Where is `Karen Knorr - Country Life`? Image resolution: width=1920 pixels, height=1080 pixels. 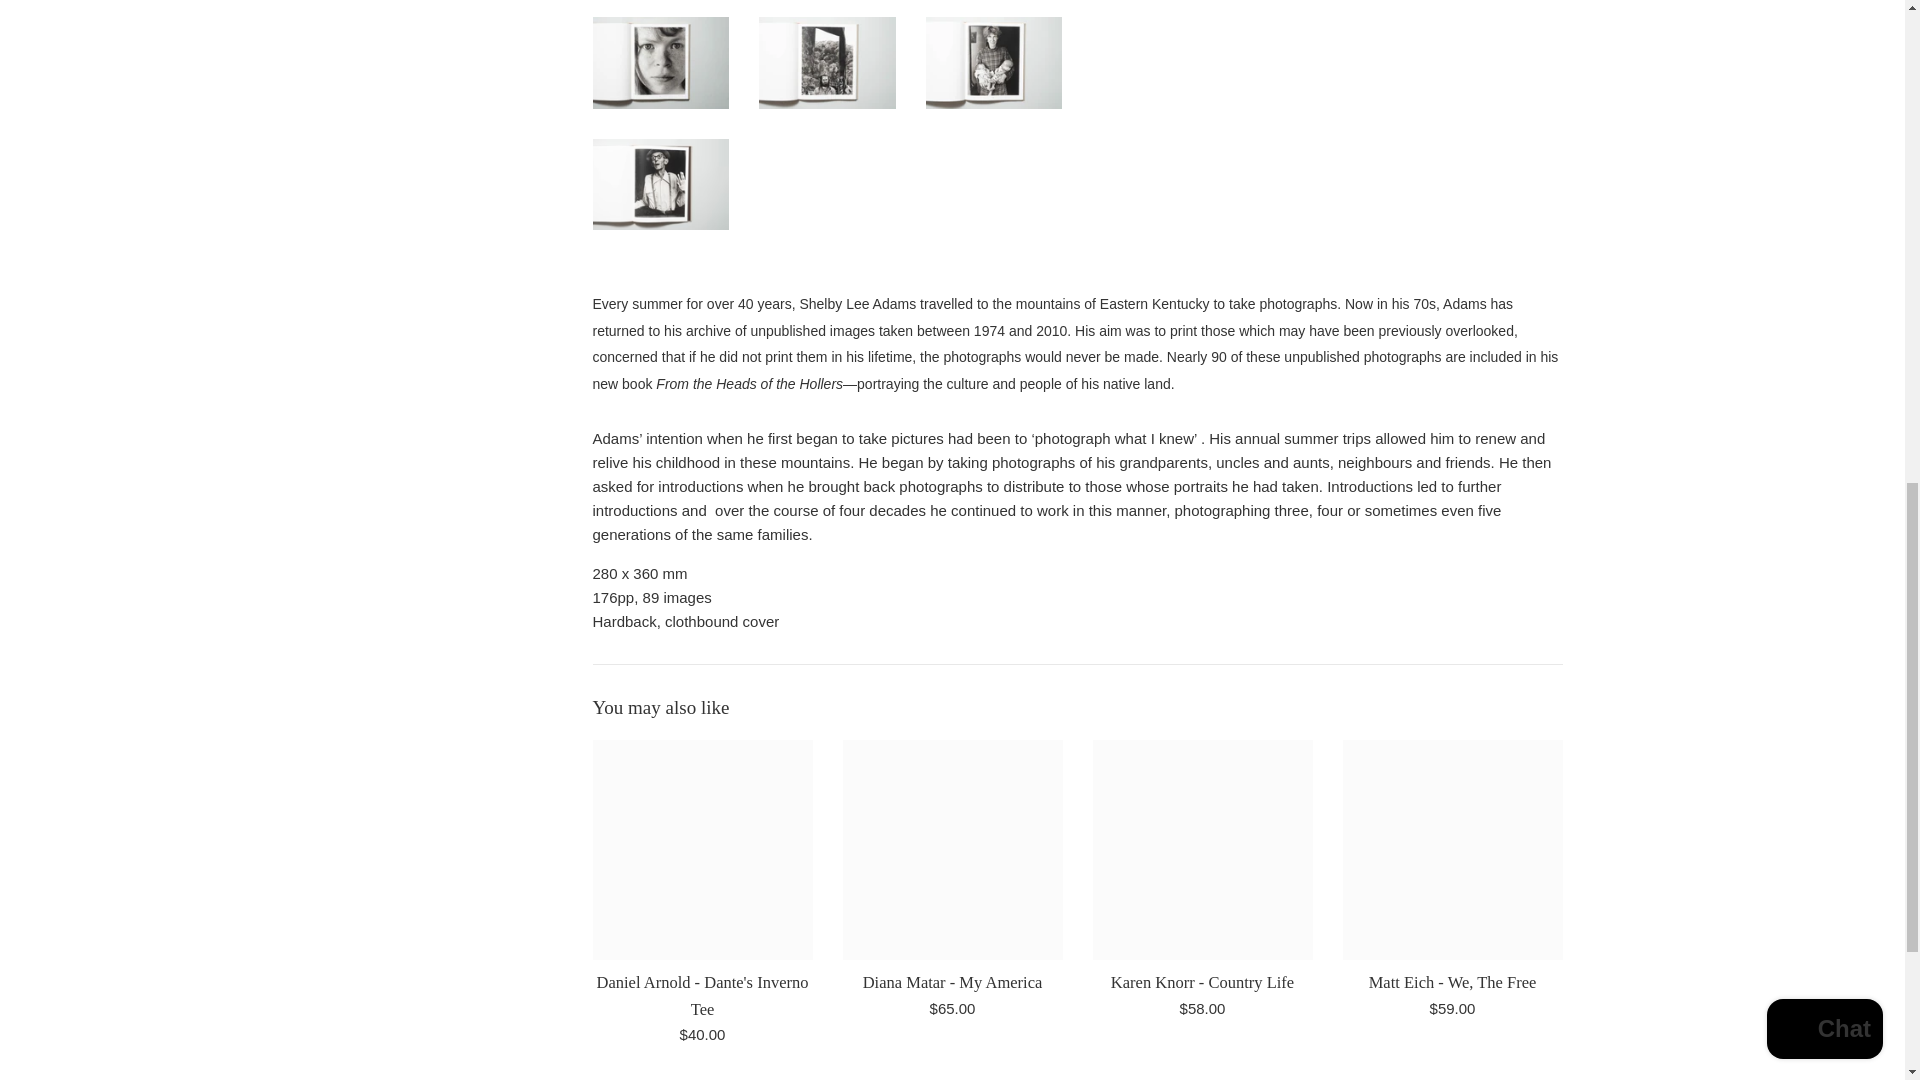
Karen Knorr - Country Life is located at coordinates (1202, 850).